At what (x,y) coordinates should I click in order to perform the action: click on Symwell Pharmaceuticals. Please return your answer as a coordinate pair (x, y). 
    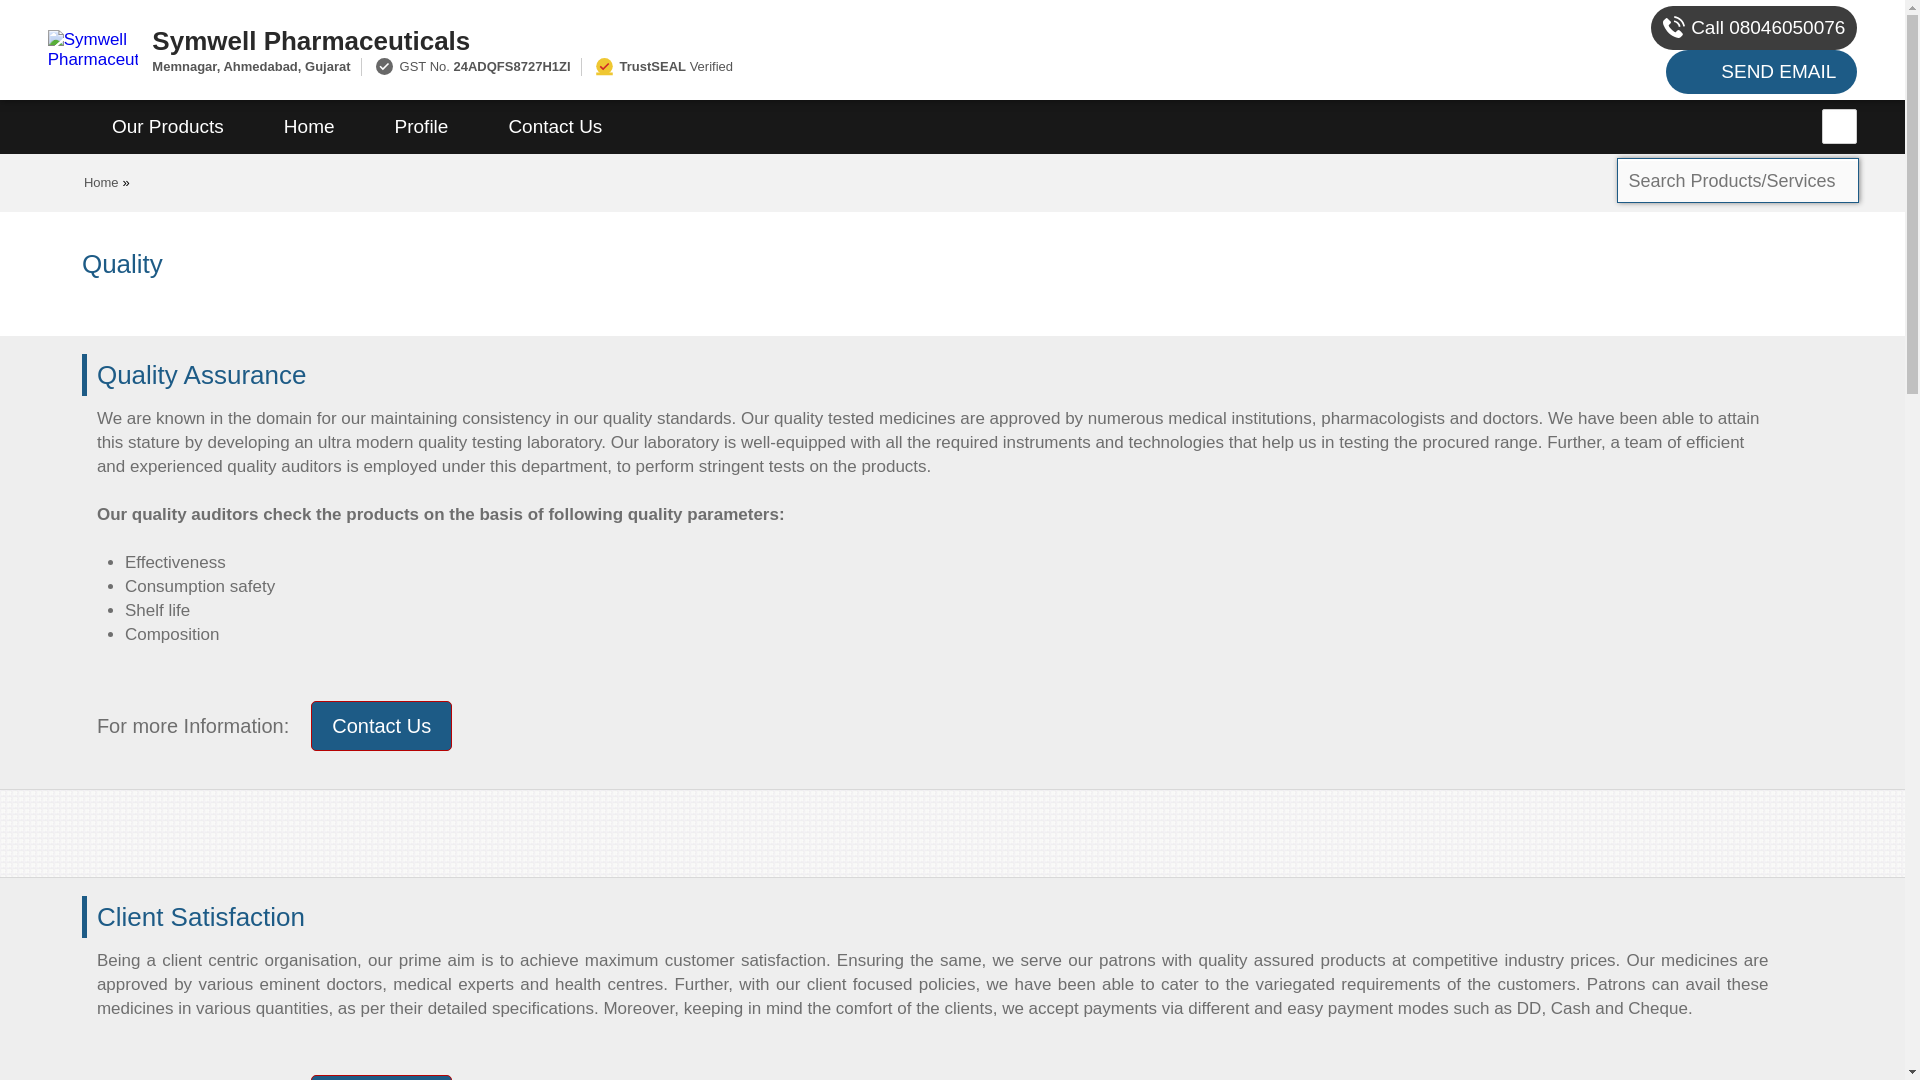
    Looking at the image, I should click on (728, 40).